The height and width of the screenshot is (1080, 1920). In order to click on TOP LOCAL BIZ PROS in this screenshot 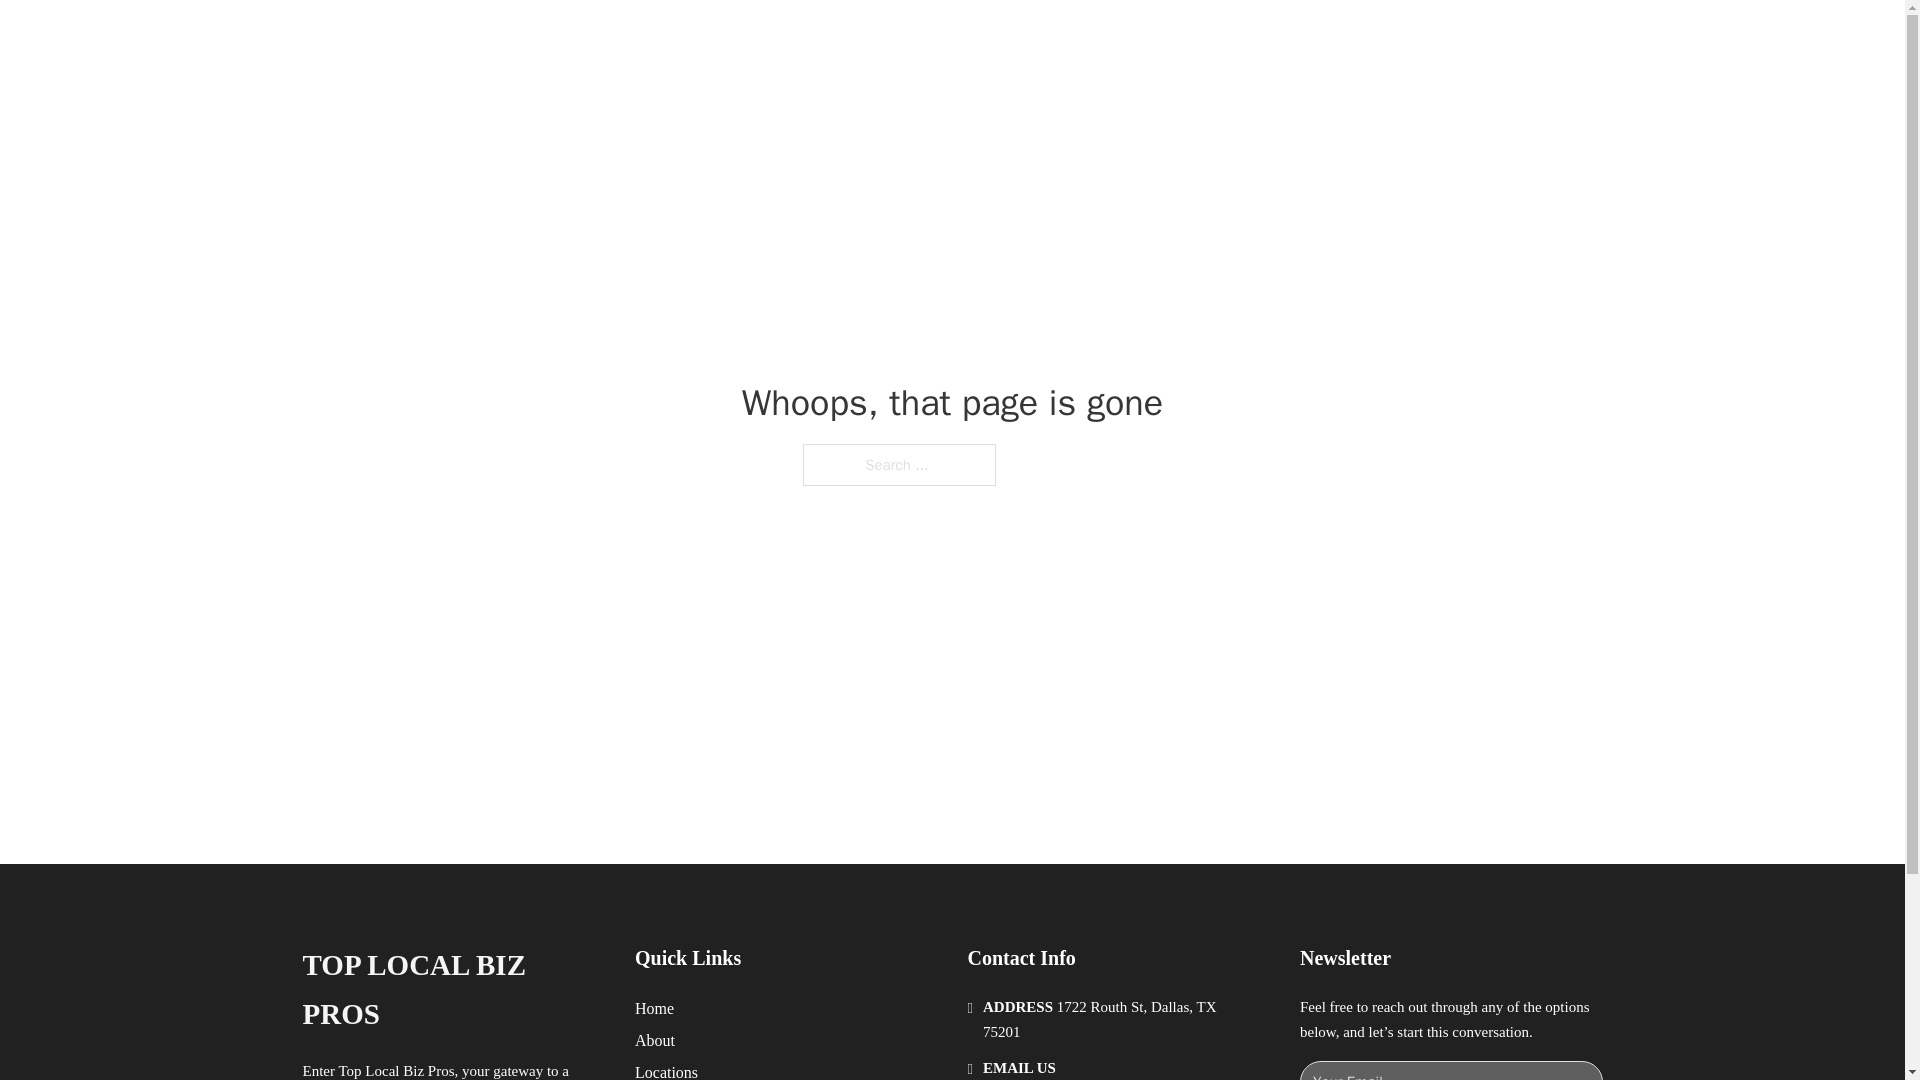, I will do `click(548, 38)`.